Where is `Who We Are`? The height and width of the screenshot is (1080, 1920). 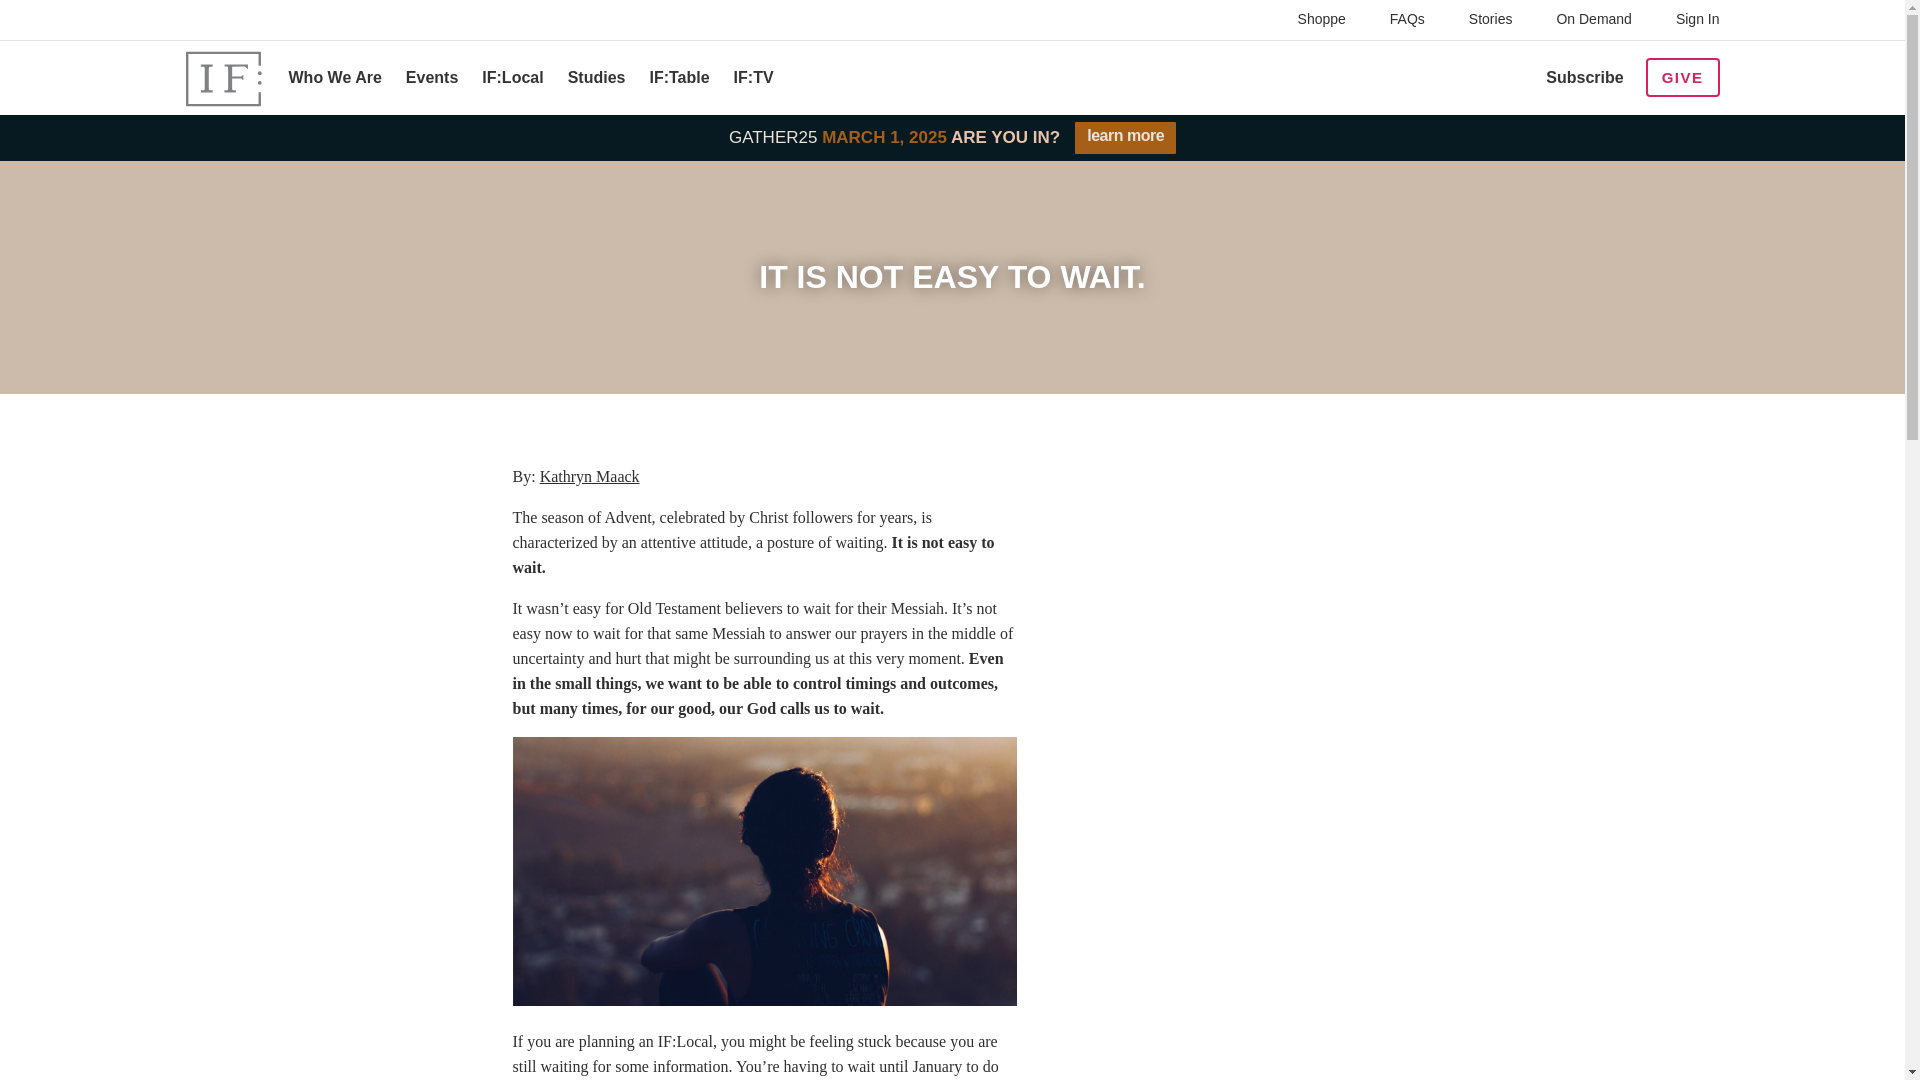 Who We Are is located at coordinates (334, 78).